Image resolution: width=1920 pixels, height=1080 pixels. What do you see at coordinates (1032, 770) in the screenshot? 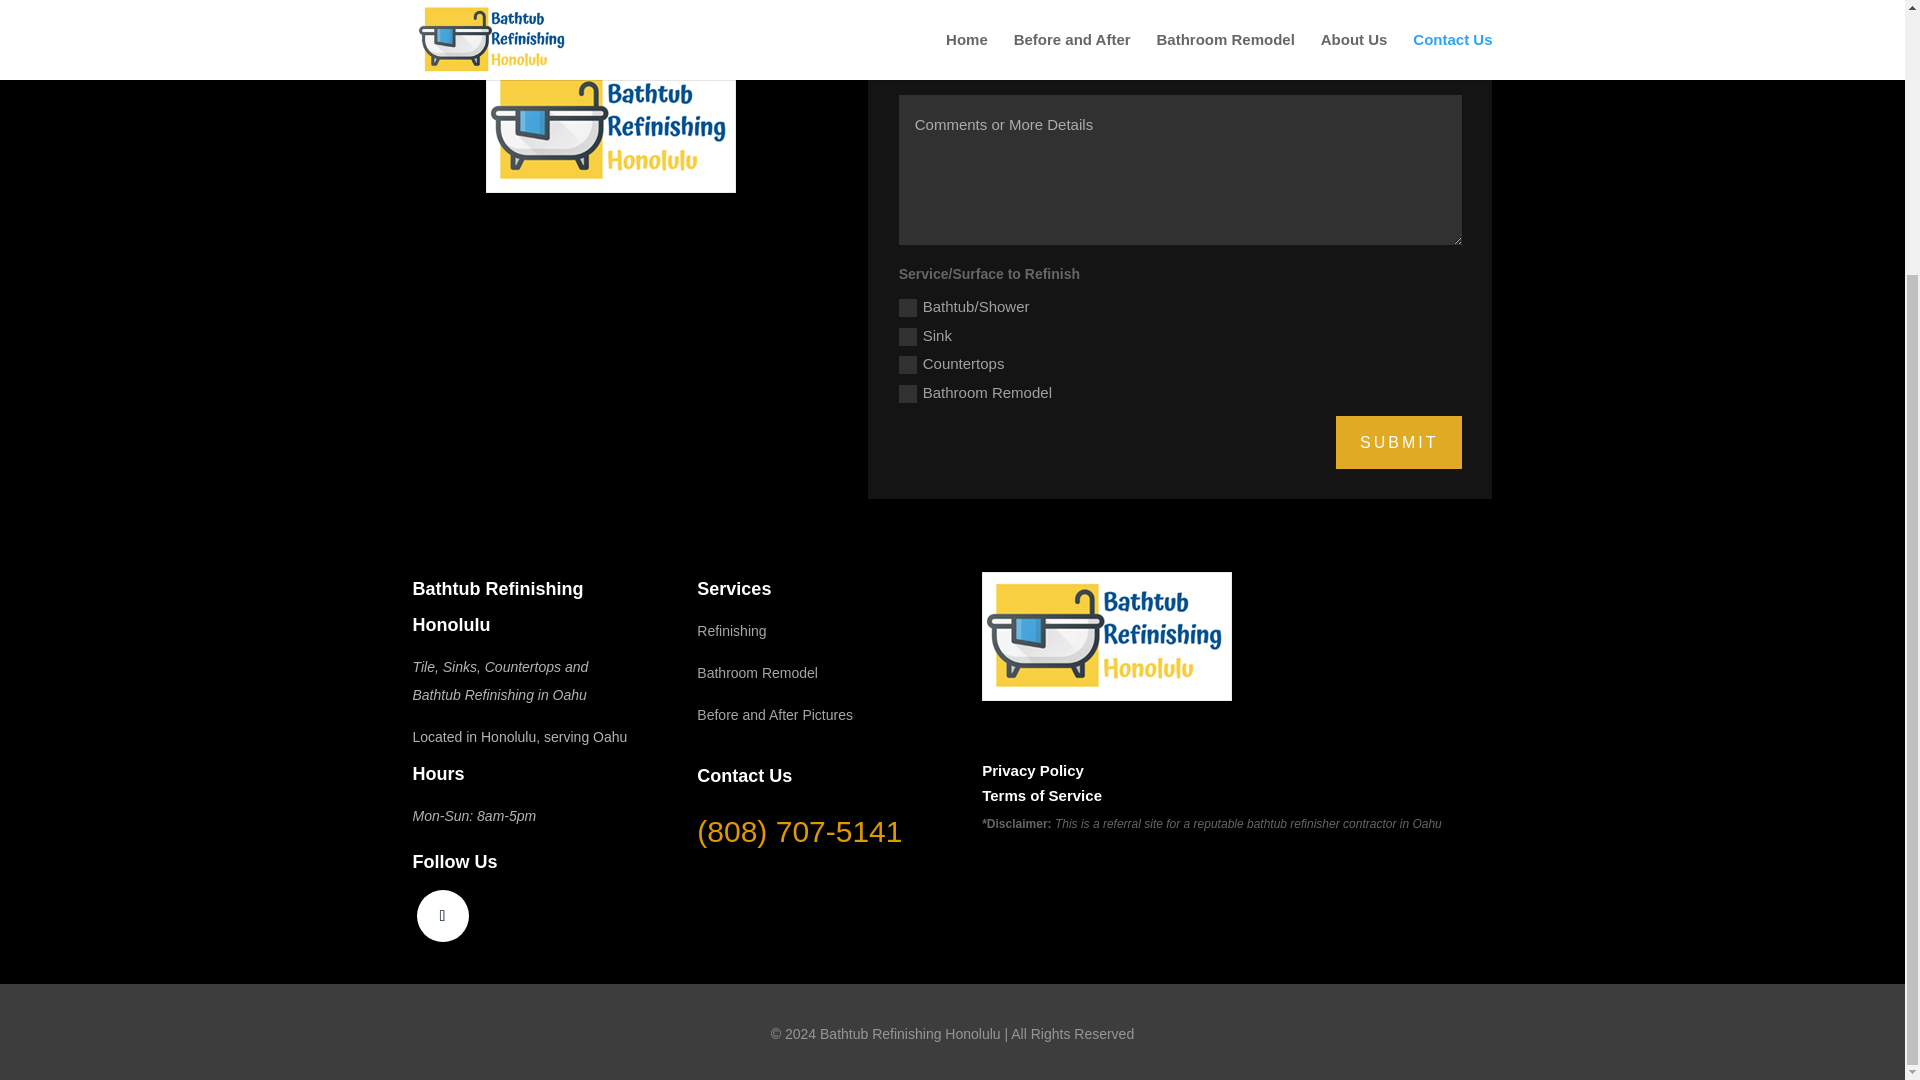
I see `Privacy Policy` at bounding box center [1032, 770].